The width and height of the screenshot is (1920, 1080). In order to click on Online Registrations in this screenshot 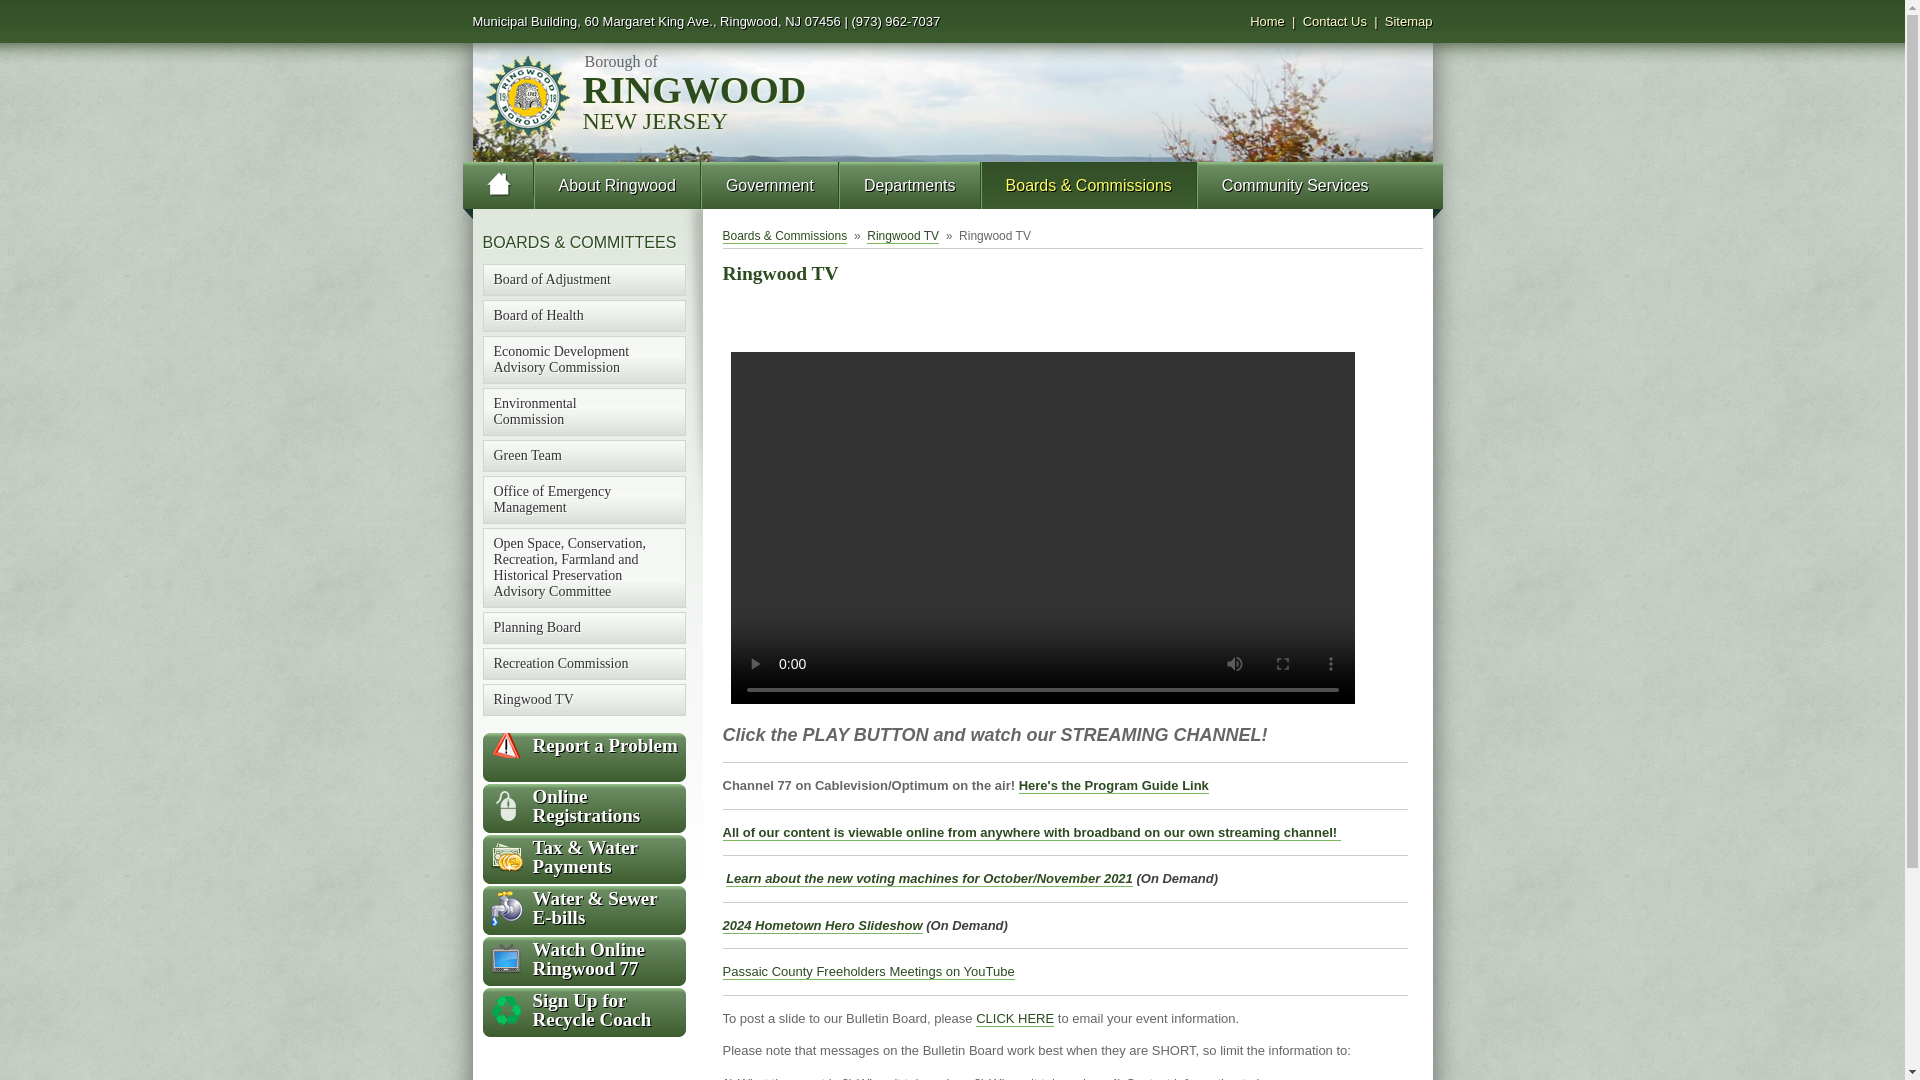, I will do `click(583, 806)`.